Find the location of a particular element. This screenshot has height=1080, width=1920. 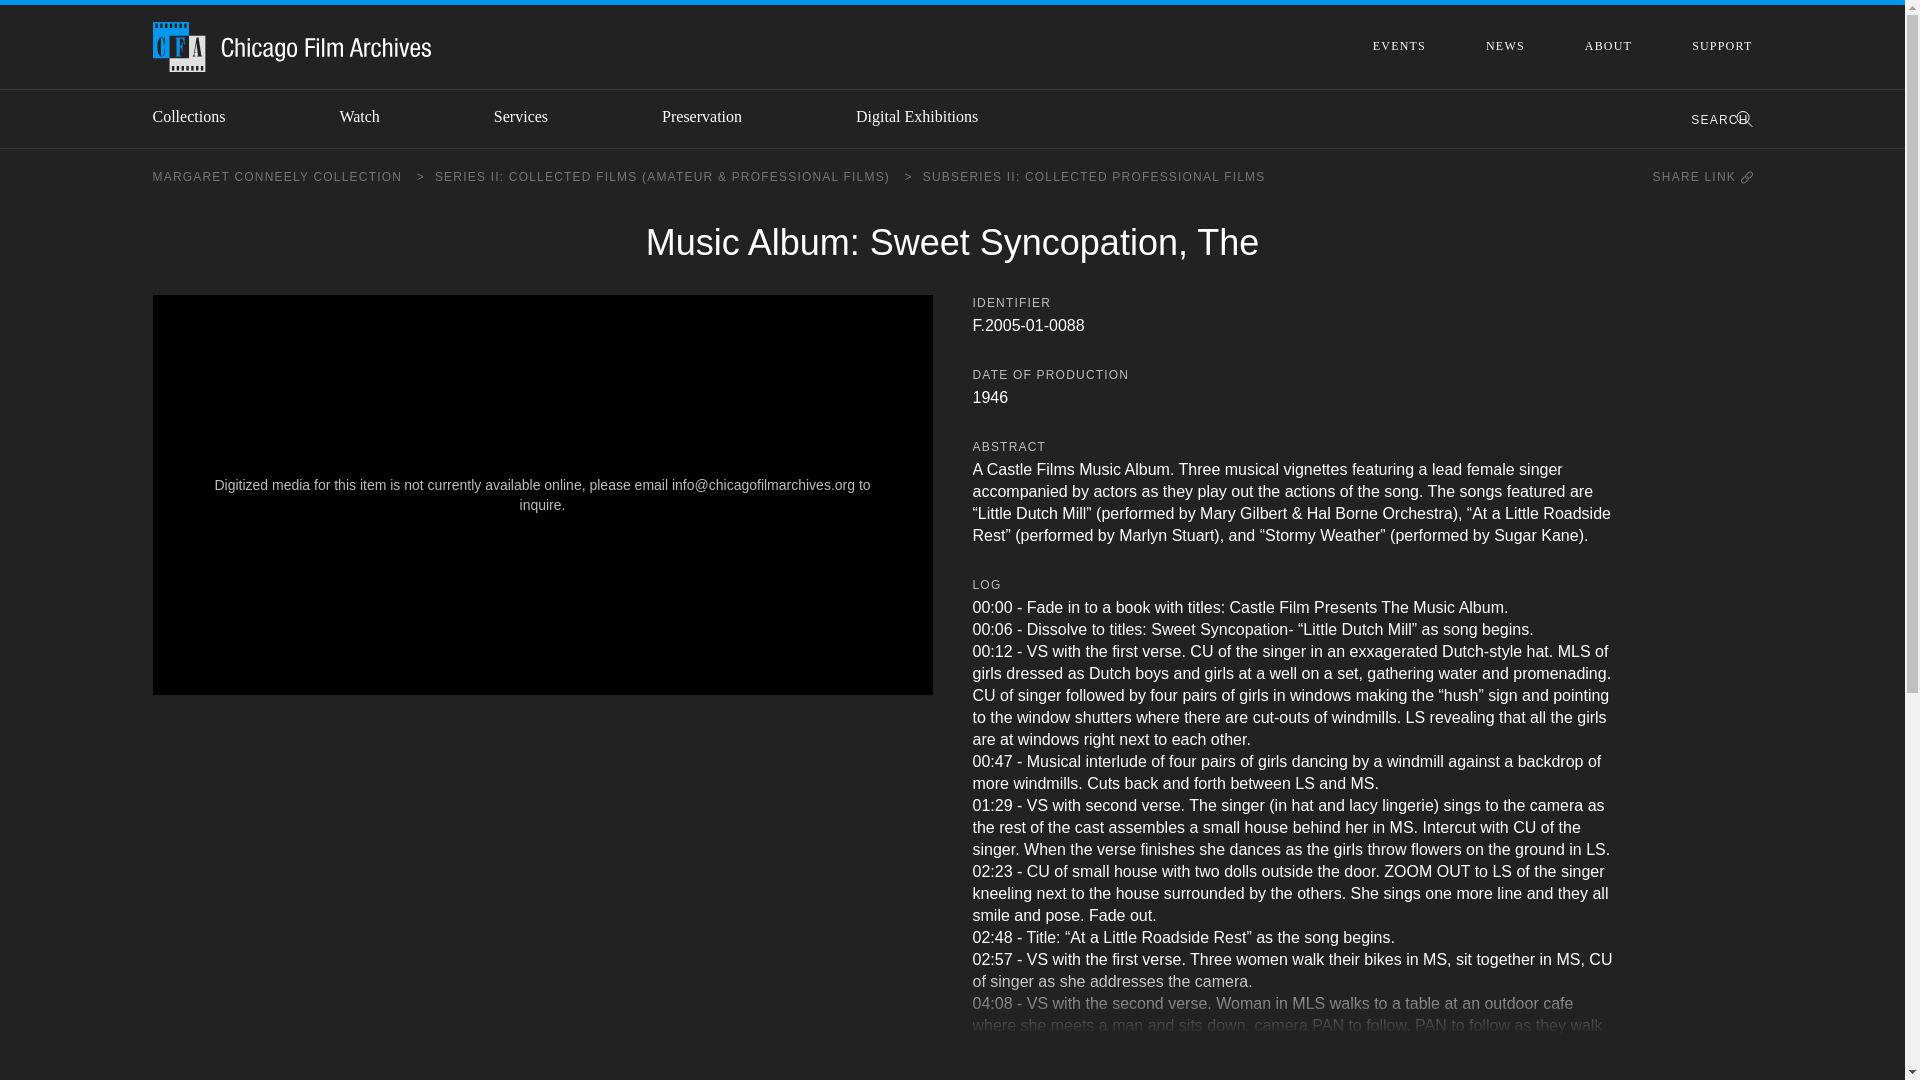

Submit Search is located at coordinates (1736, 119).